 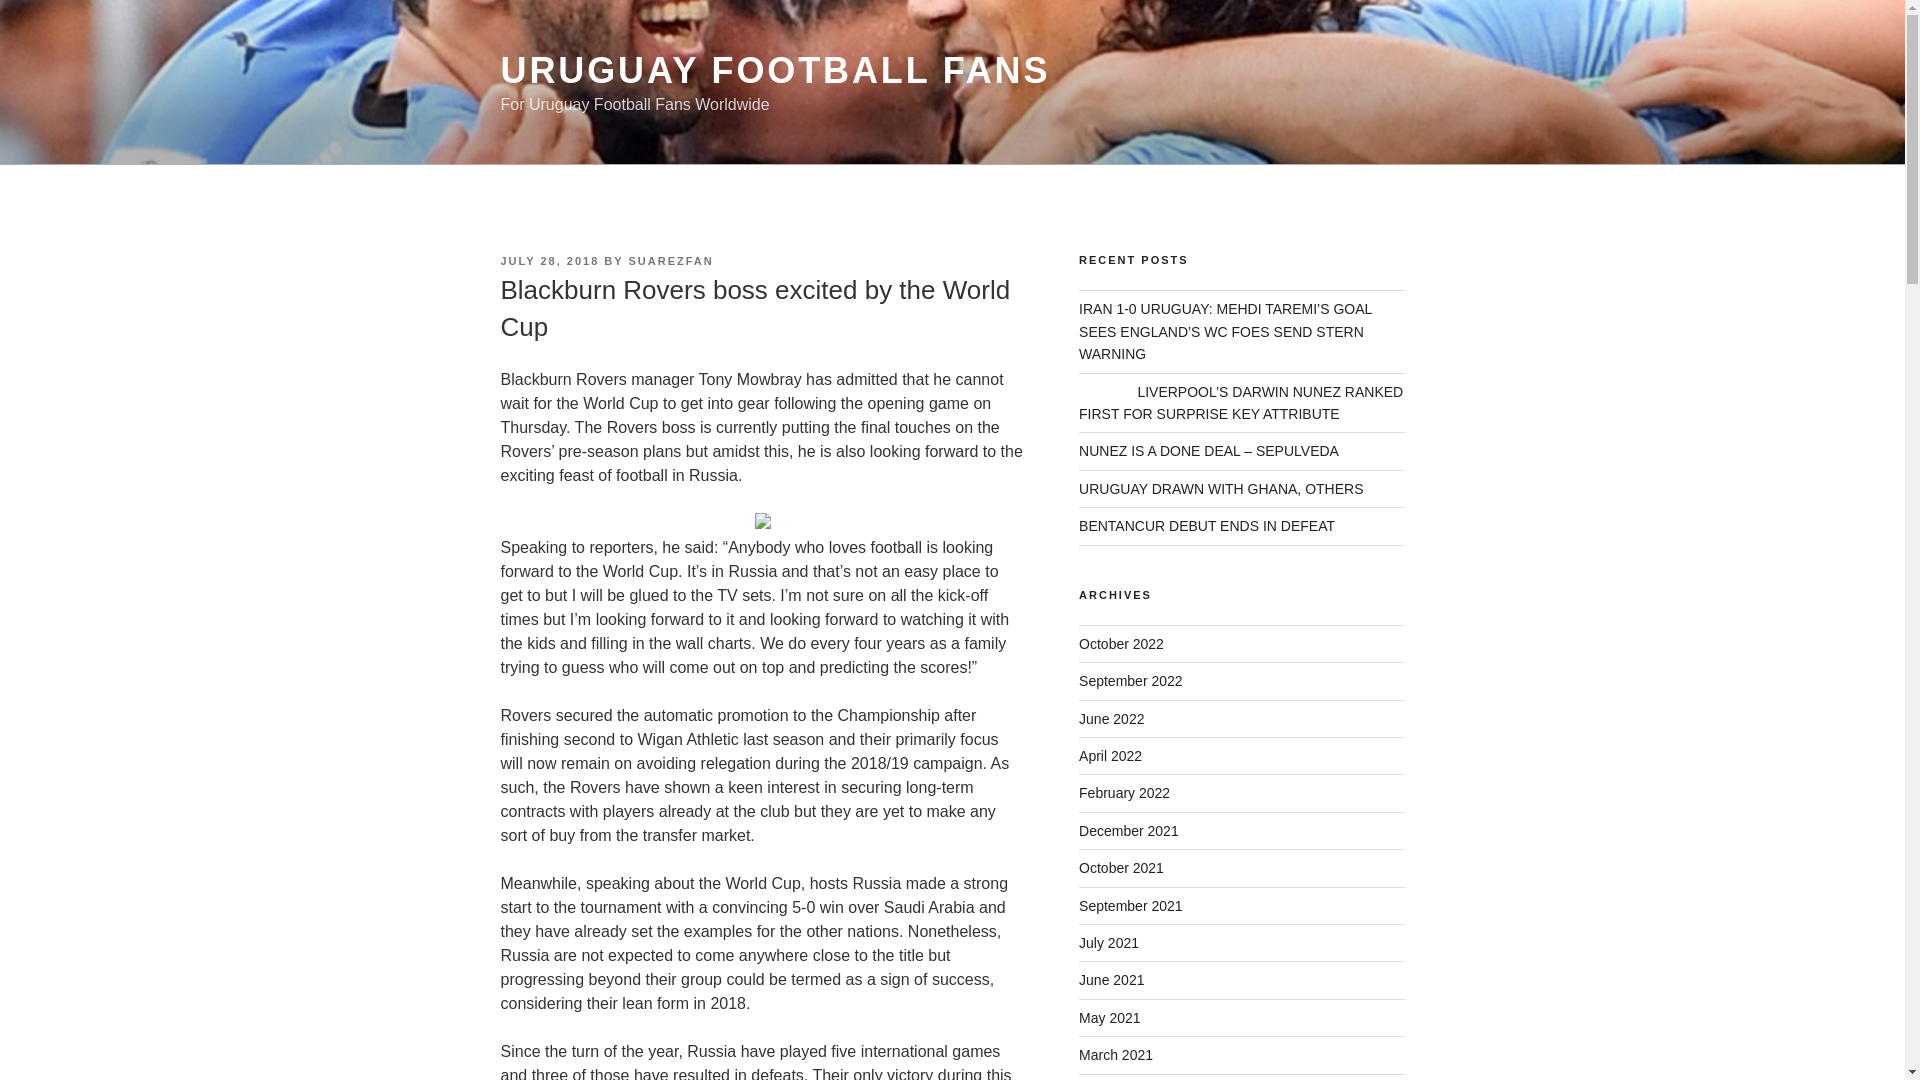 I want to click on March 2021, so click(x=1116, y=1054).